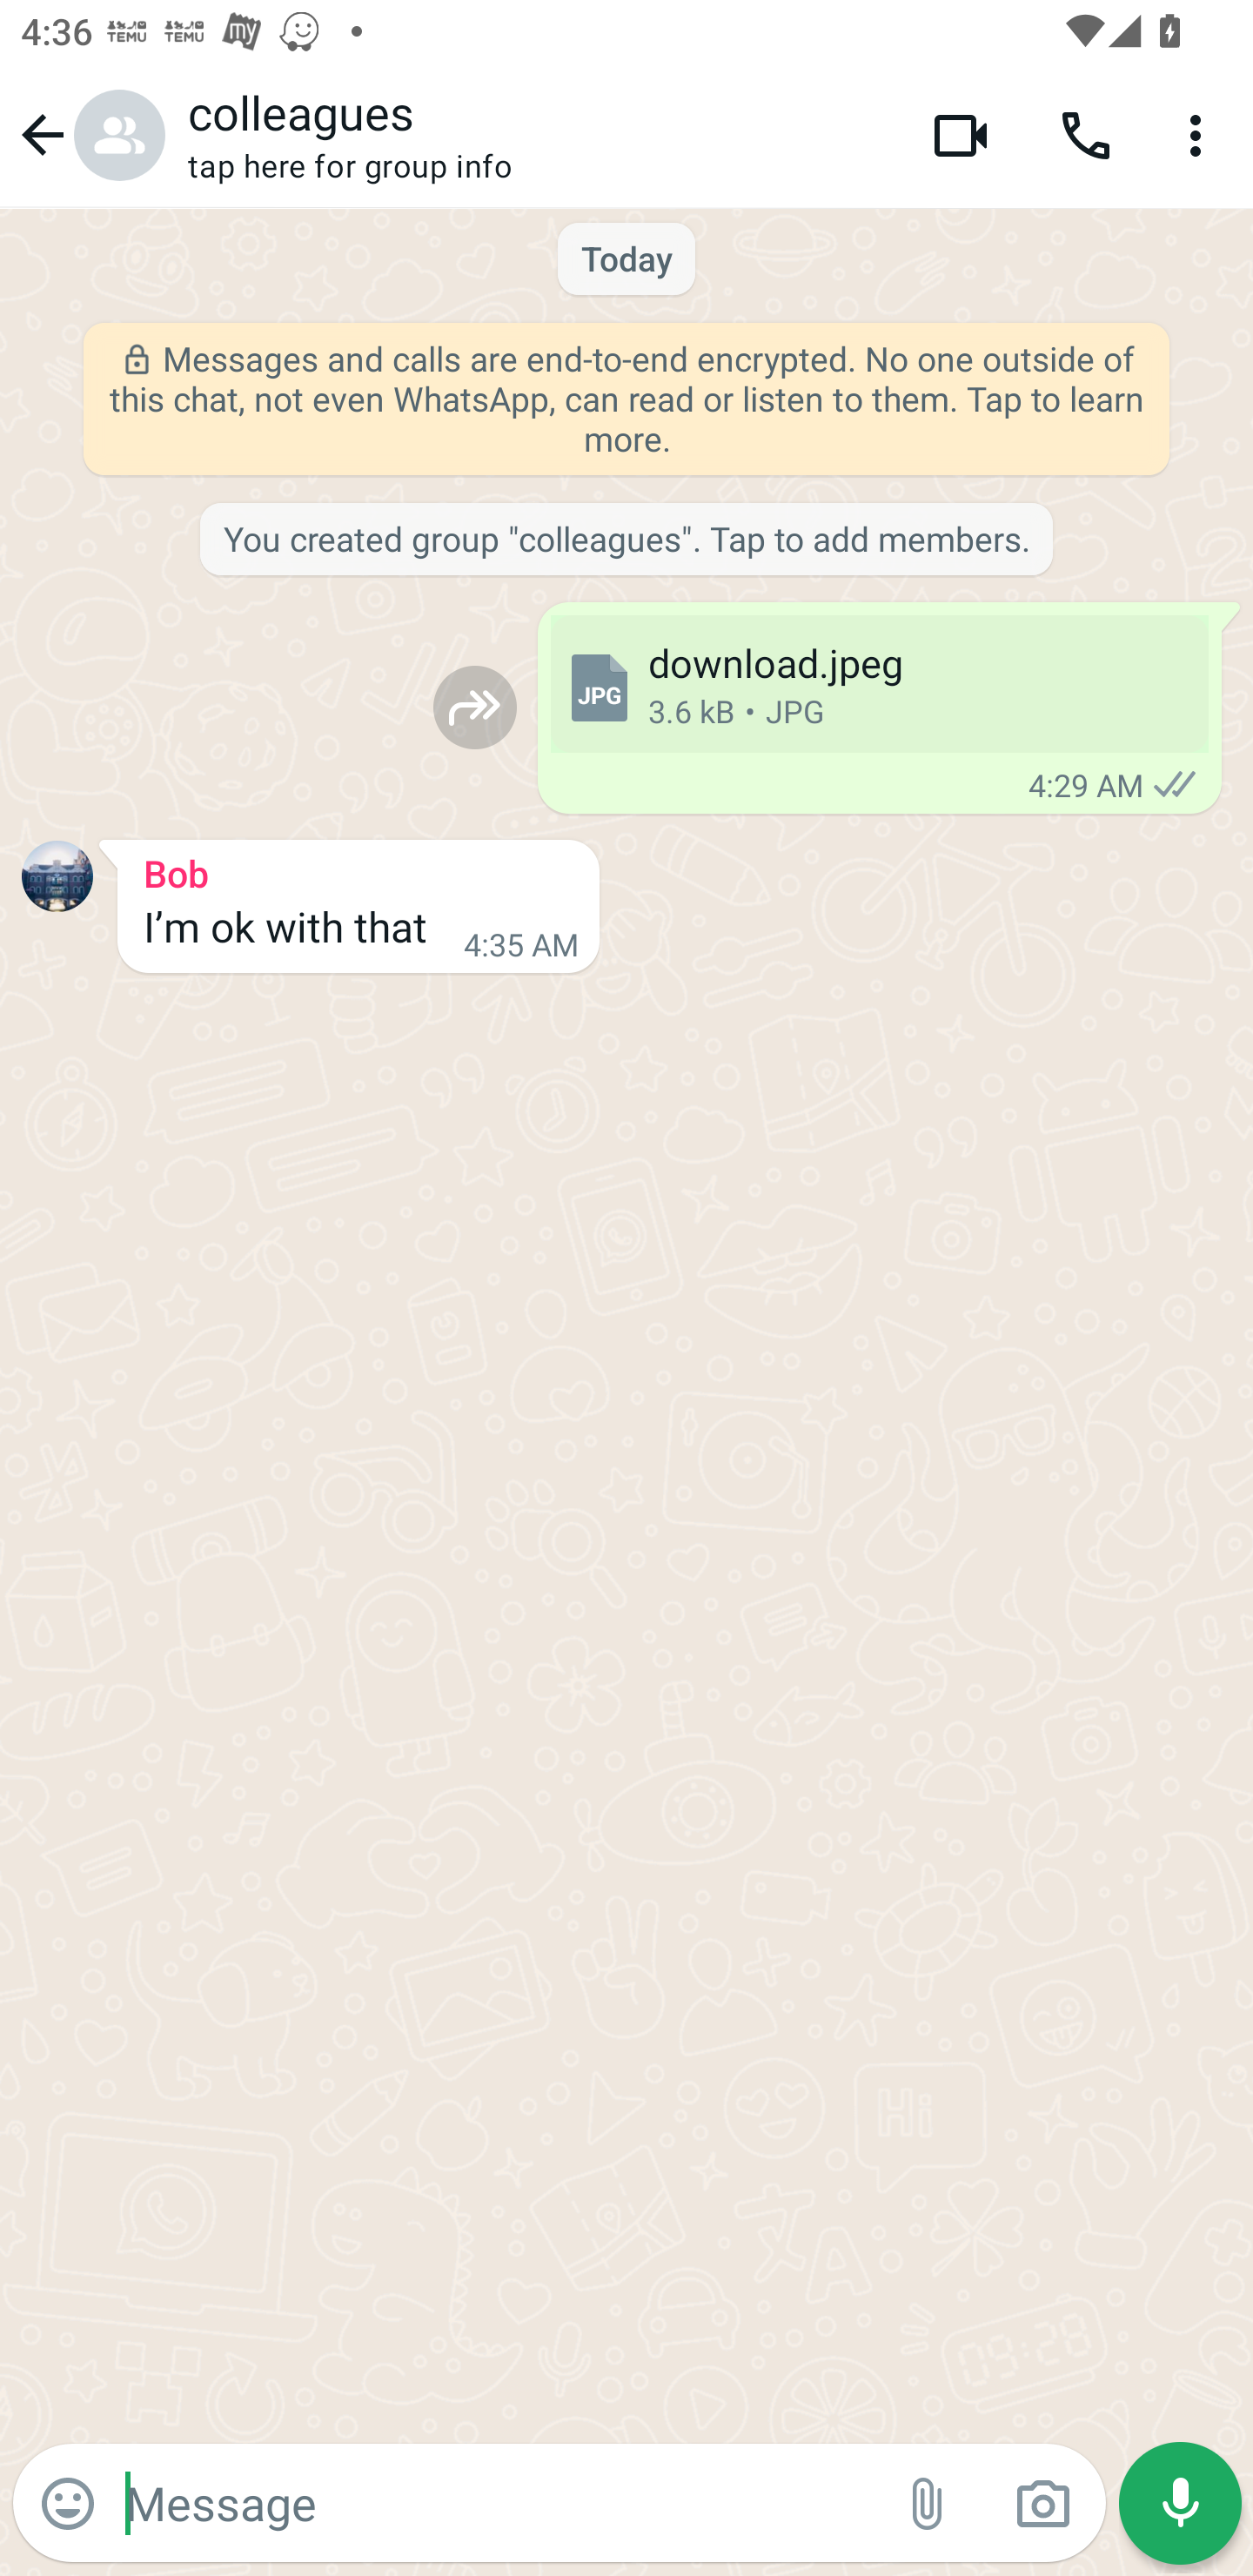  What do you see at coordinates (498, 2502) in the screenshot?
I see `Message` at bounding box center [498, 2502].